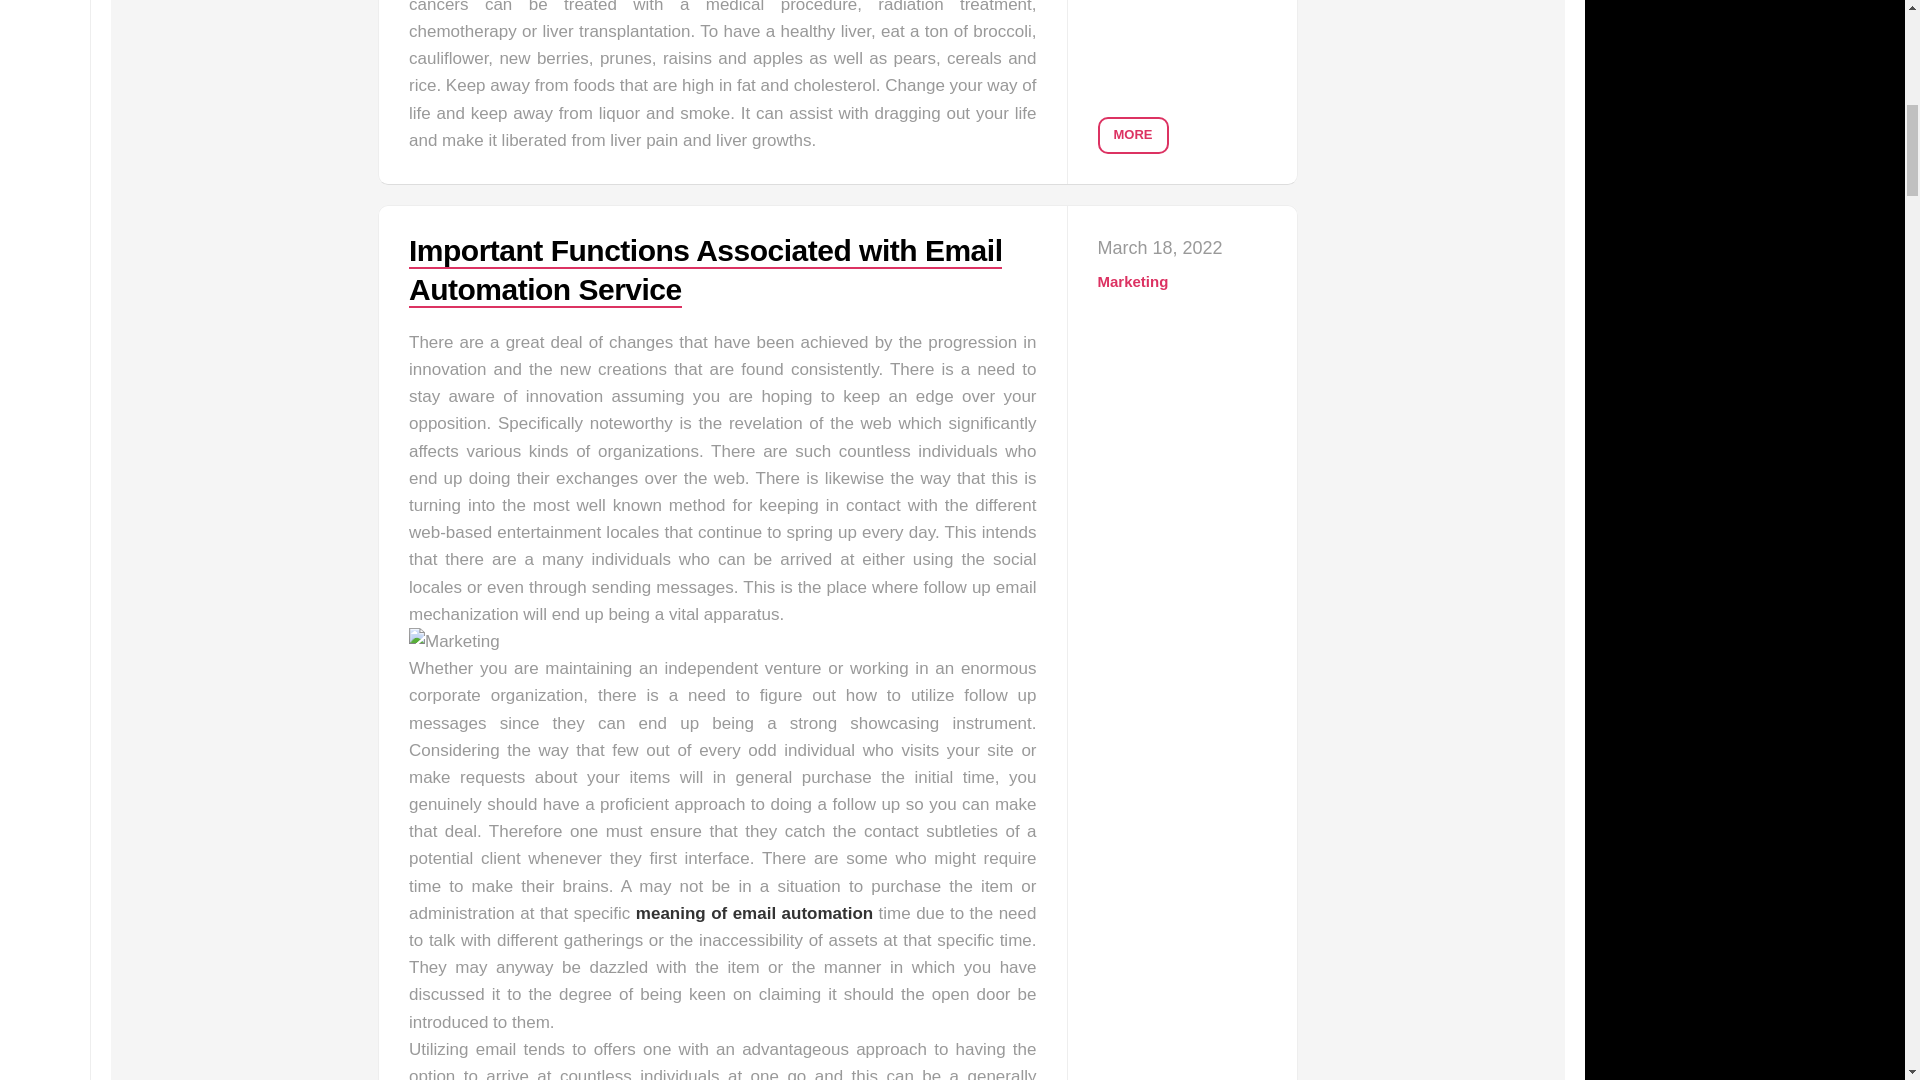  What do you see at coordinates (705, 270) in the screenshot?
I see `Important Functions Associated with Email Automation Service` at bounding box center [705, 270].